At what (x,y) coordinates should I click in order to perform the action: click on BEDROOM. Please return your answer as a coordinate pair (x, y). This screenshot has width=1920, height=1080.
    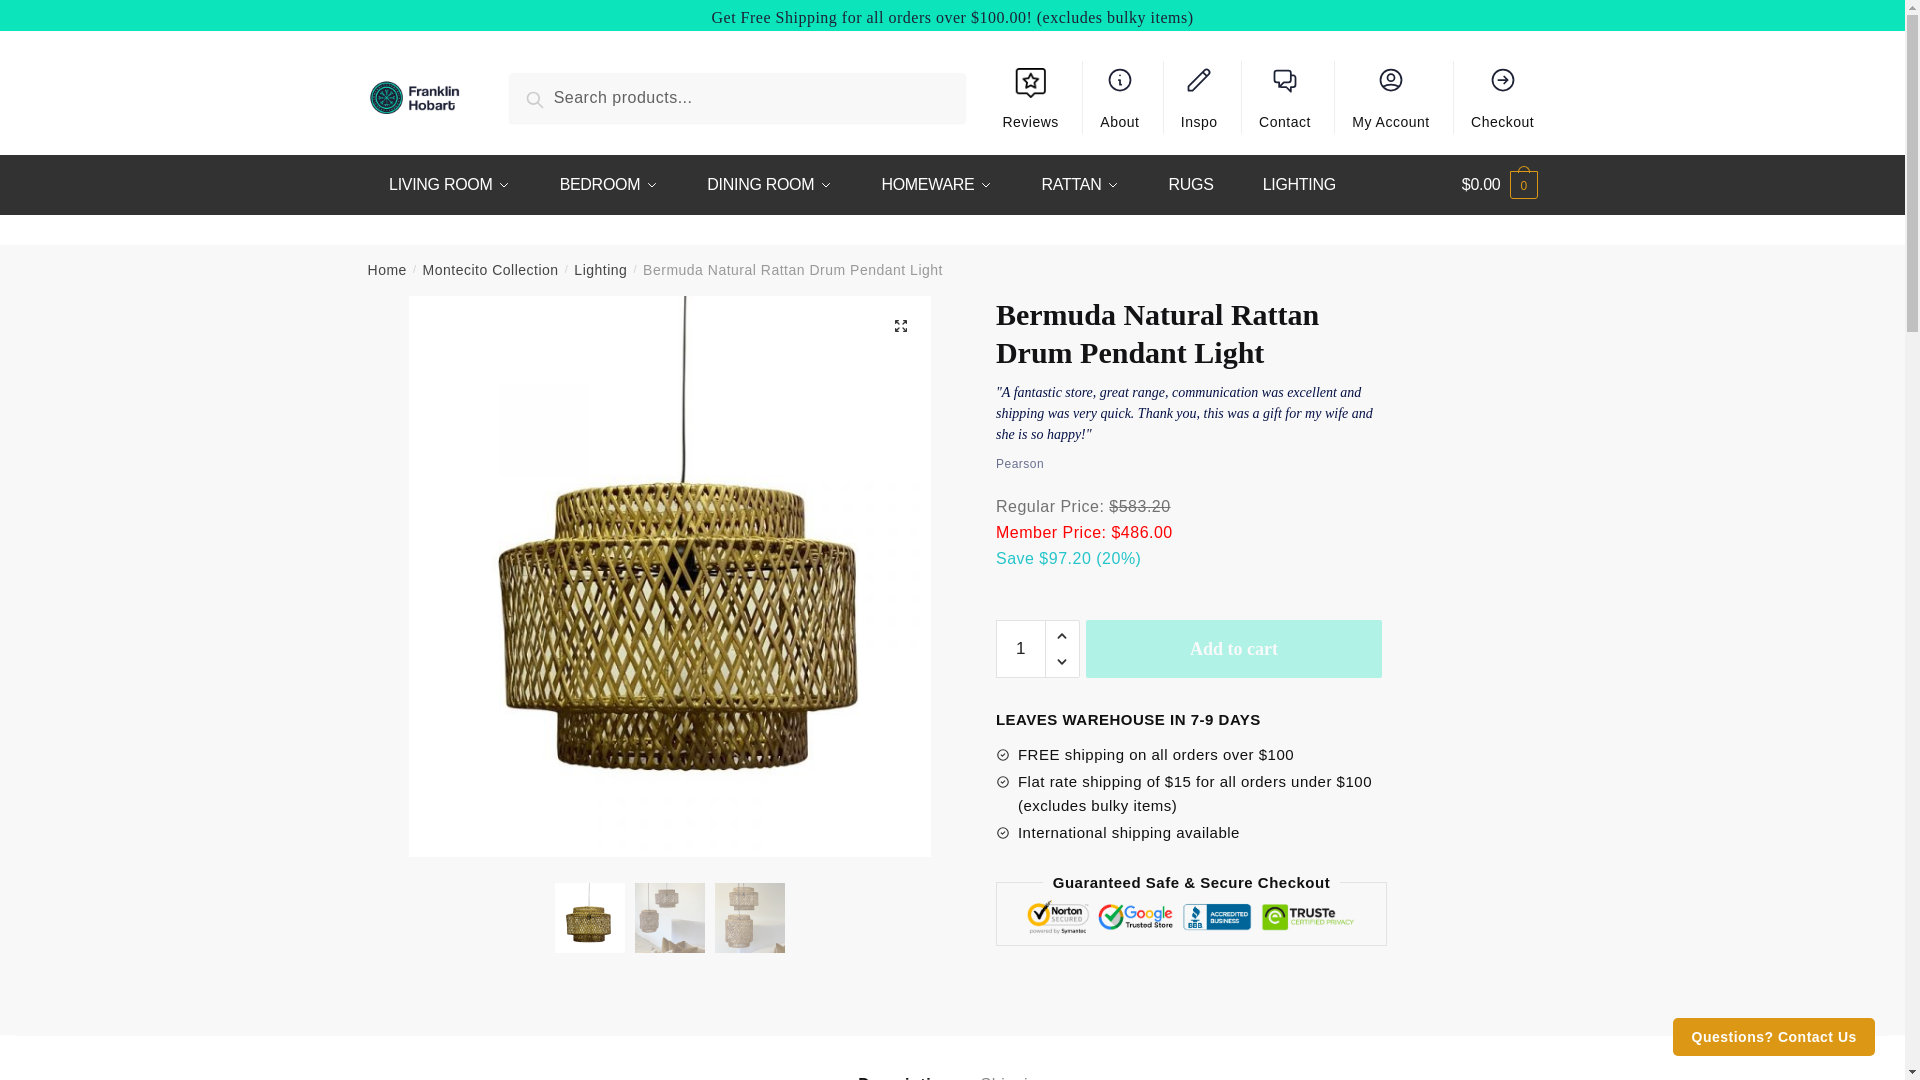
    Looking at the image, I should click on (608, 184).